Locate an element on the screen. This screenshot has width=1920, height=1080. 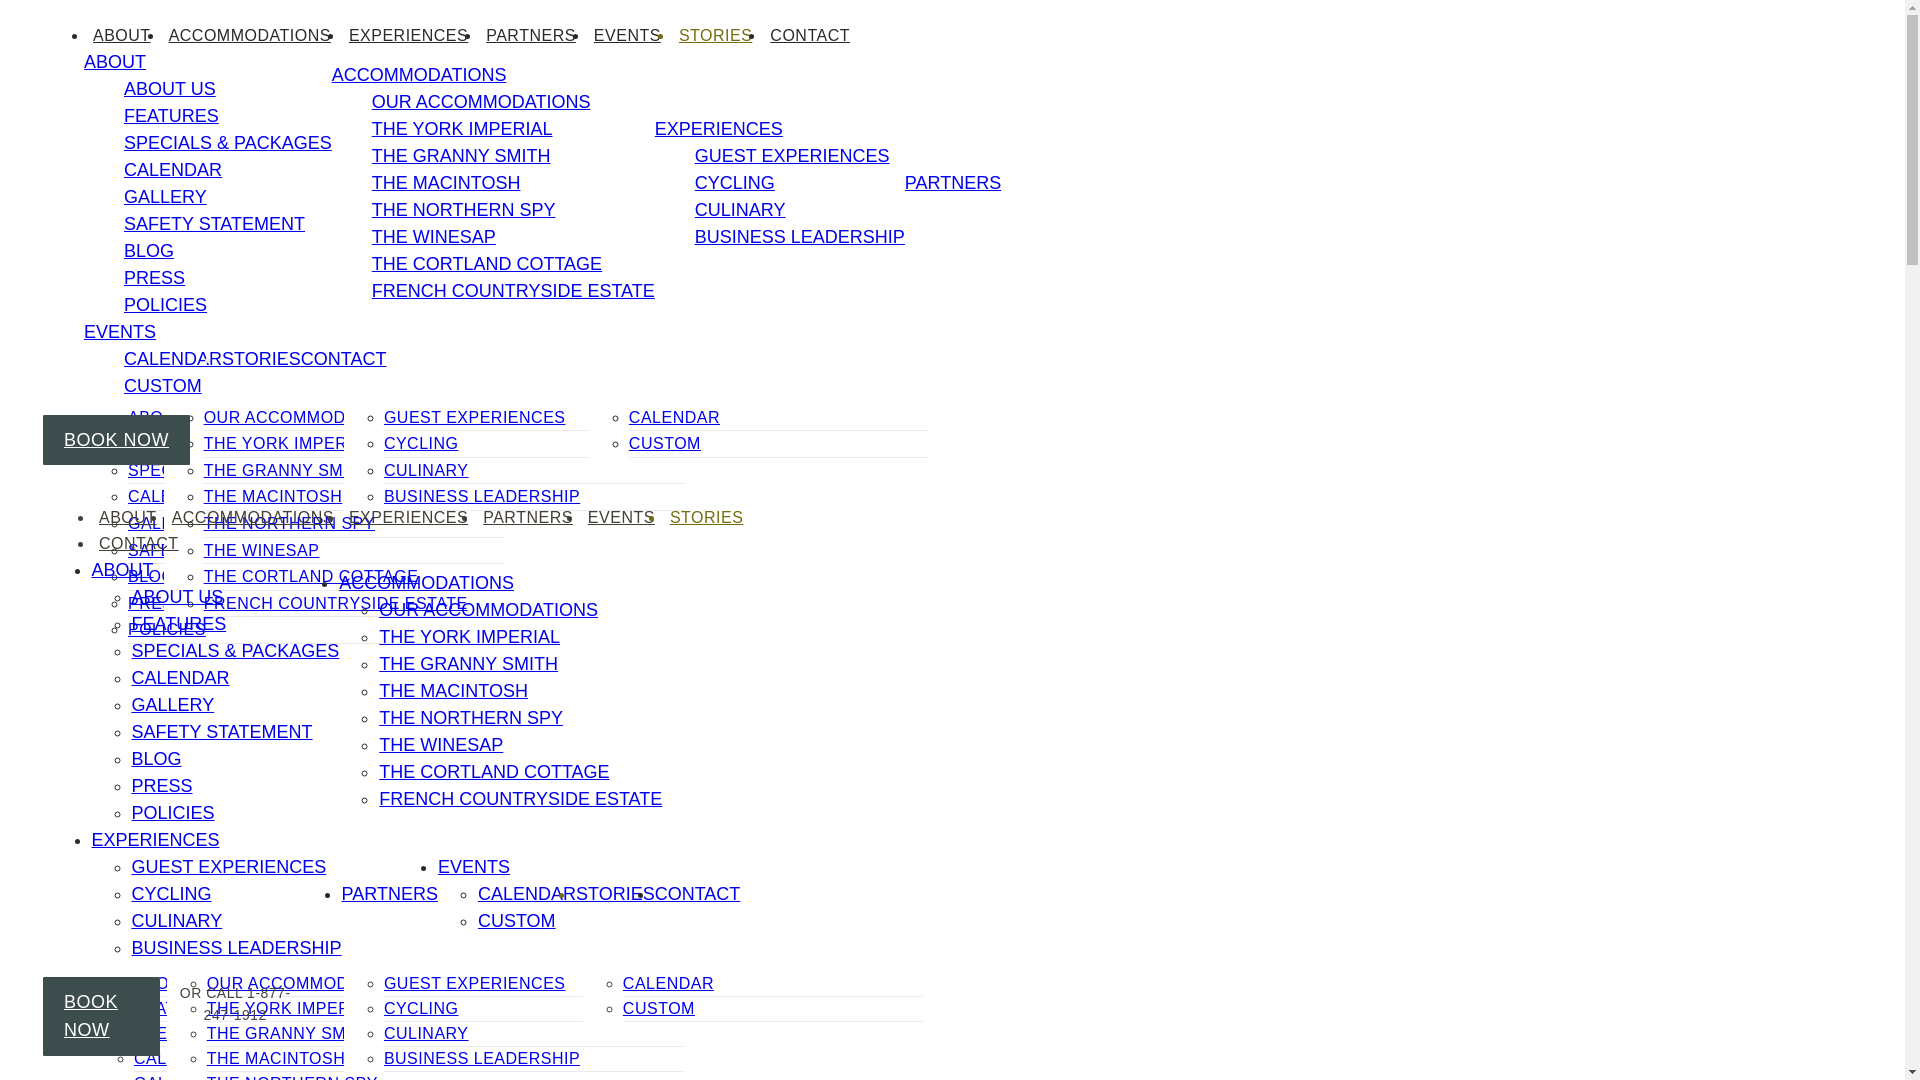
ACCOMMODATIONS is located at coordinates (250, 34).